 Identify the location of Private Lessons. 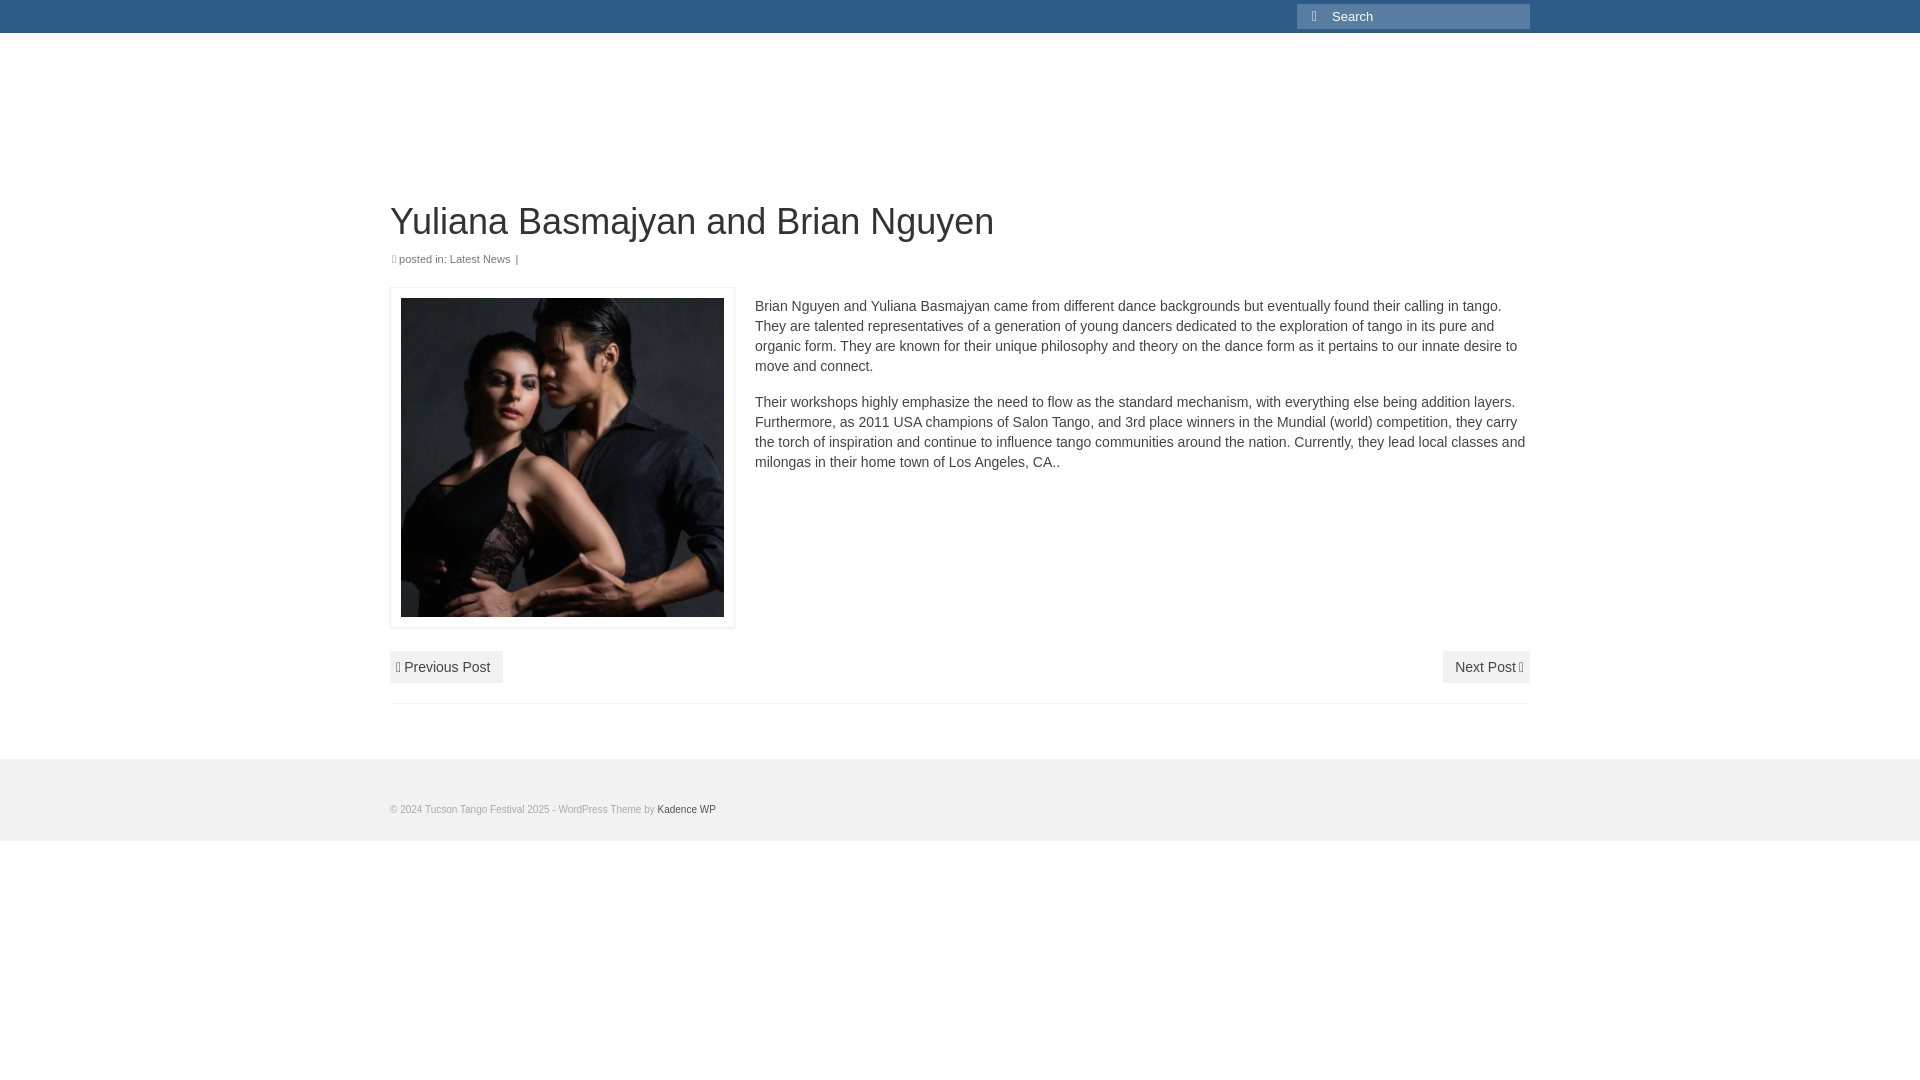
(1342, 94).